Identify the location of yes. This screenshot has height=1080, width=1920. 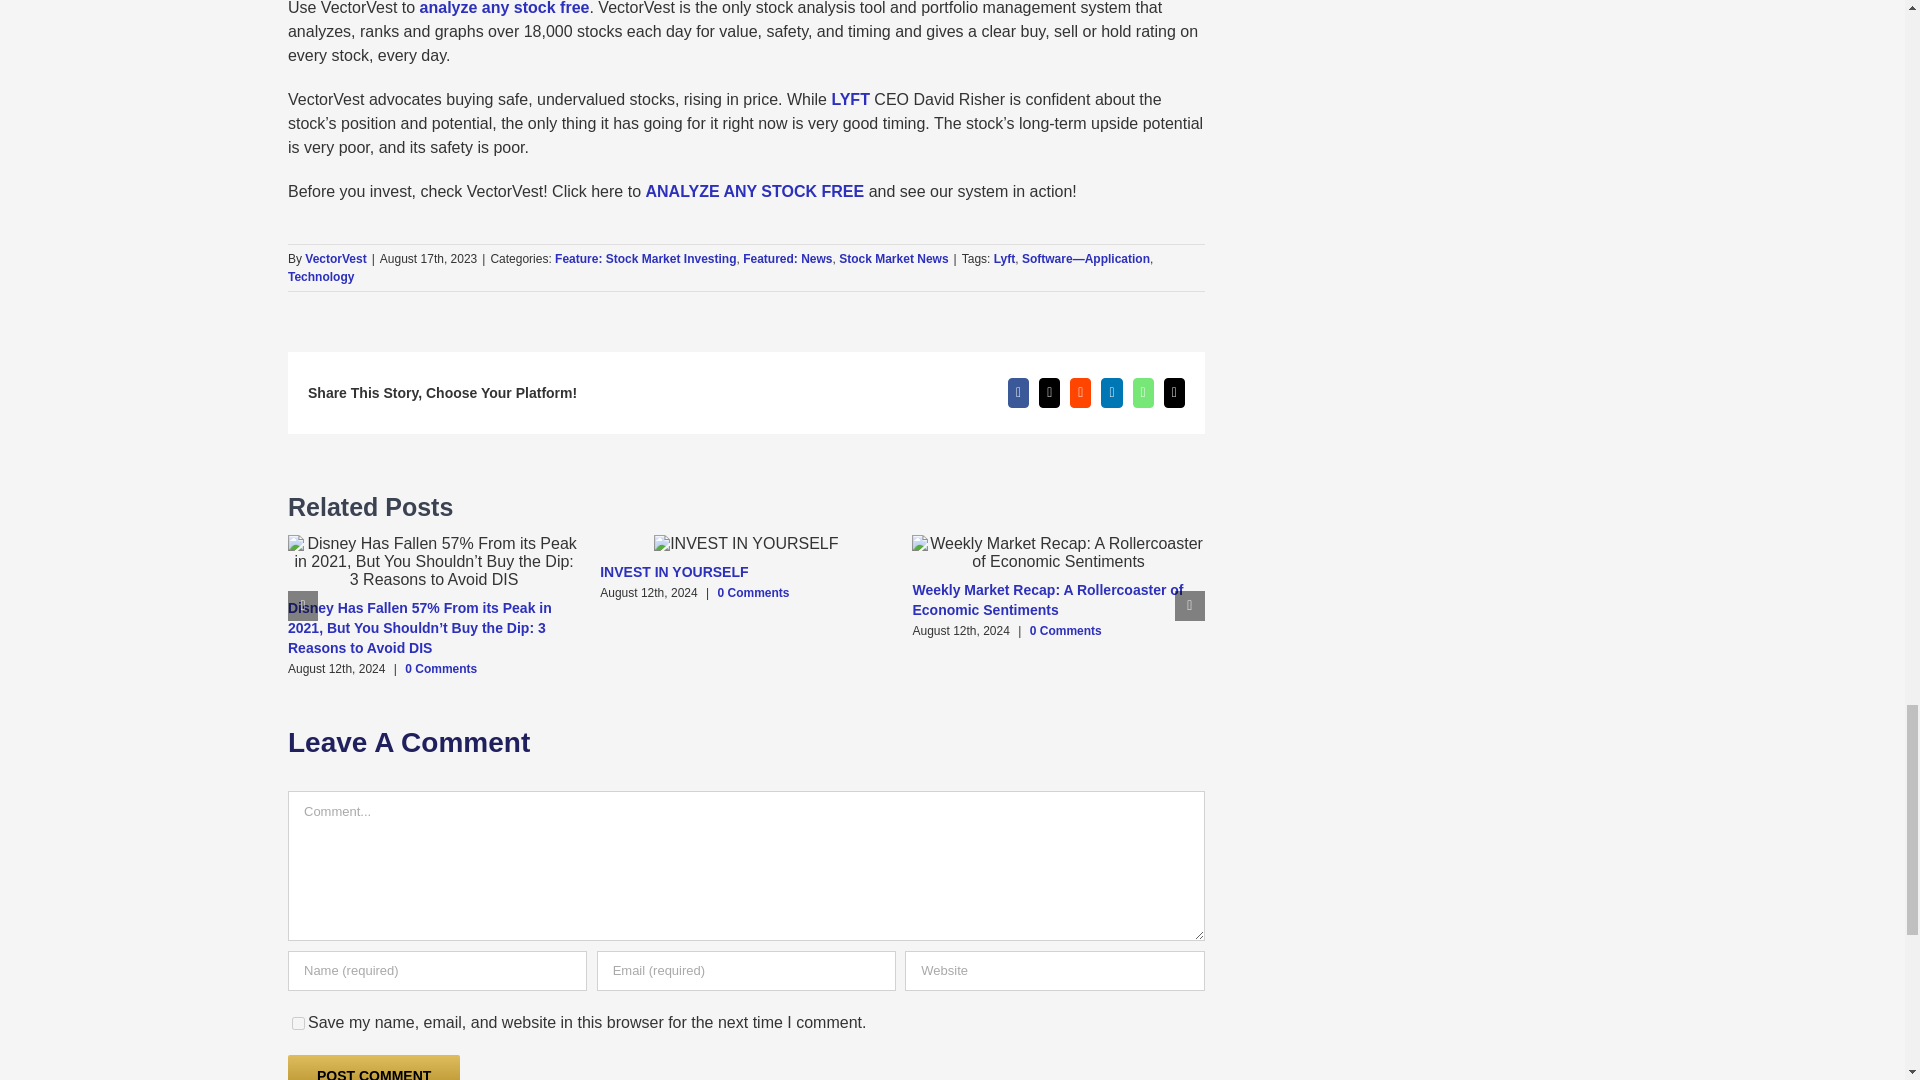
(298, 1024).